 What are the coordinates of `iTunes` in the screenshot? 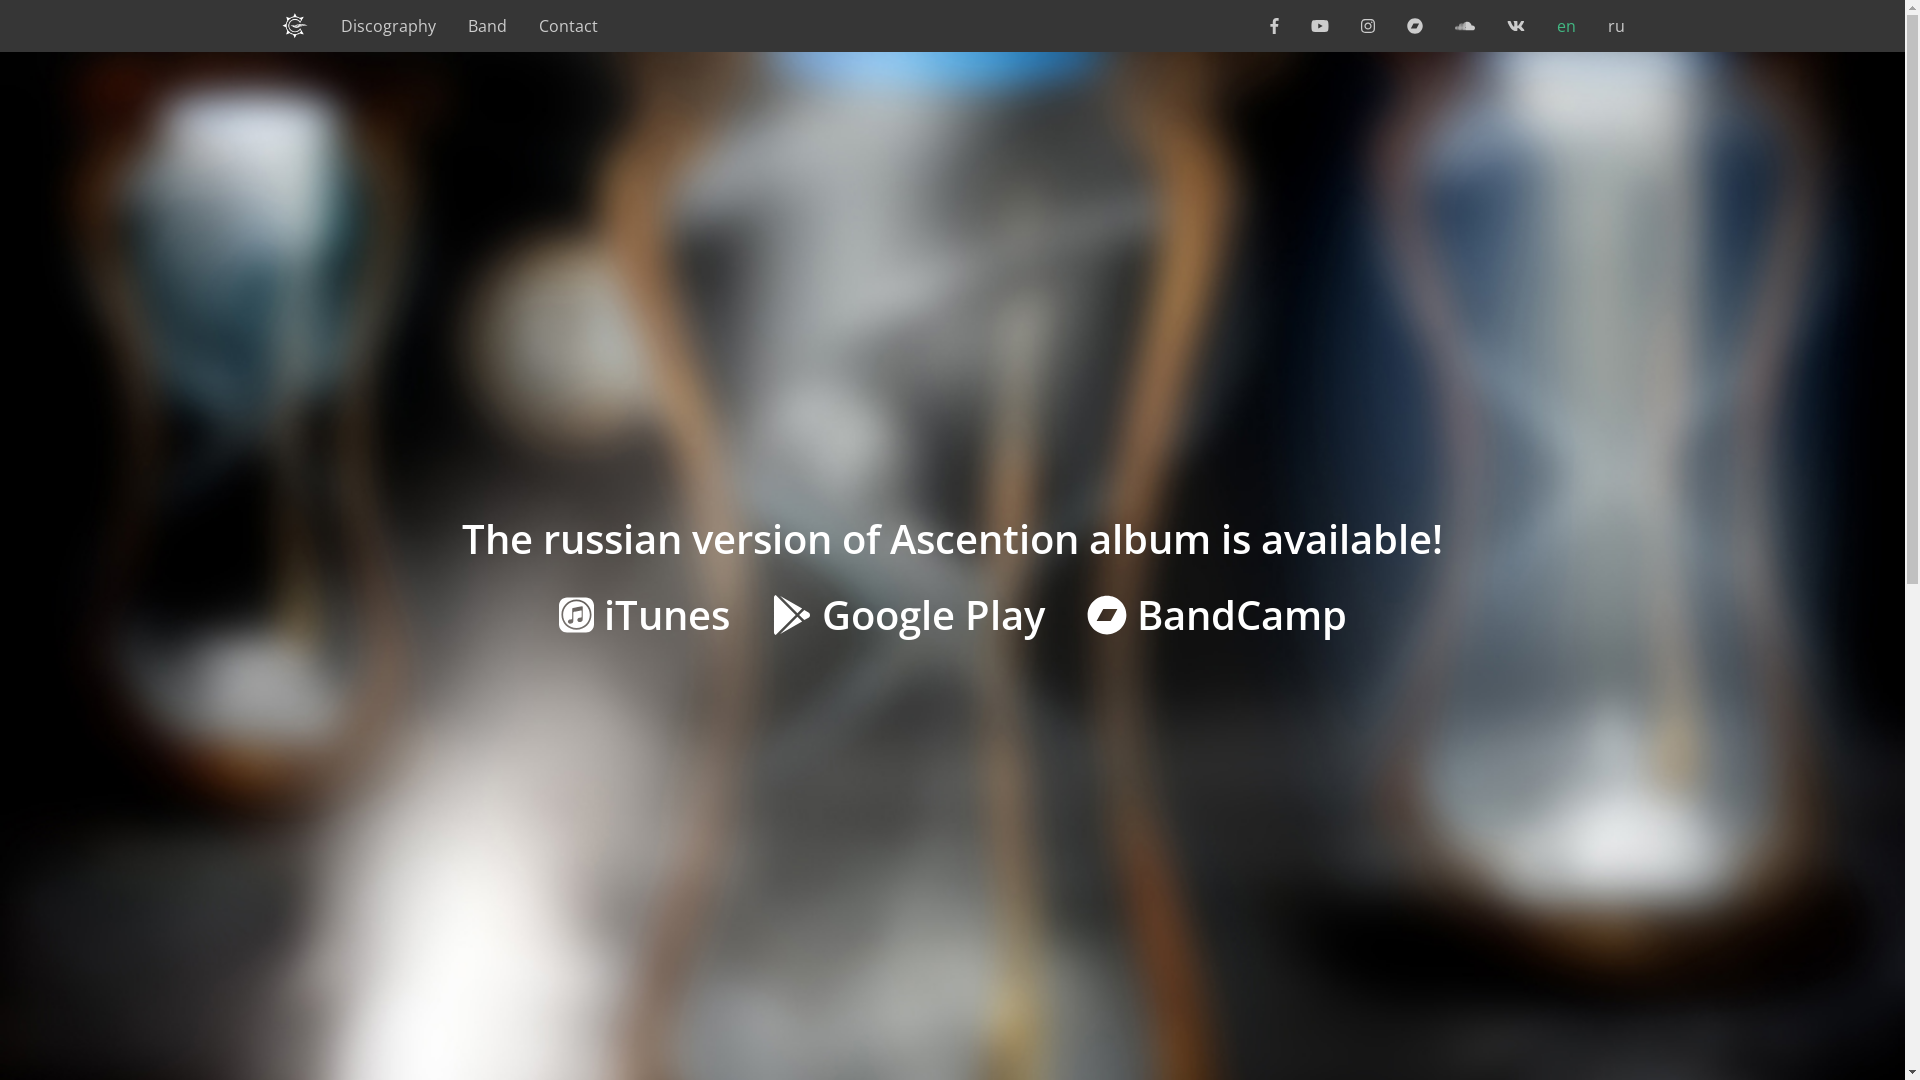 It's located at (648, 614).